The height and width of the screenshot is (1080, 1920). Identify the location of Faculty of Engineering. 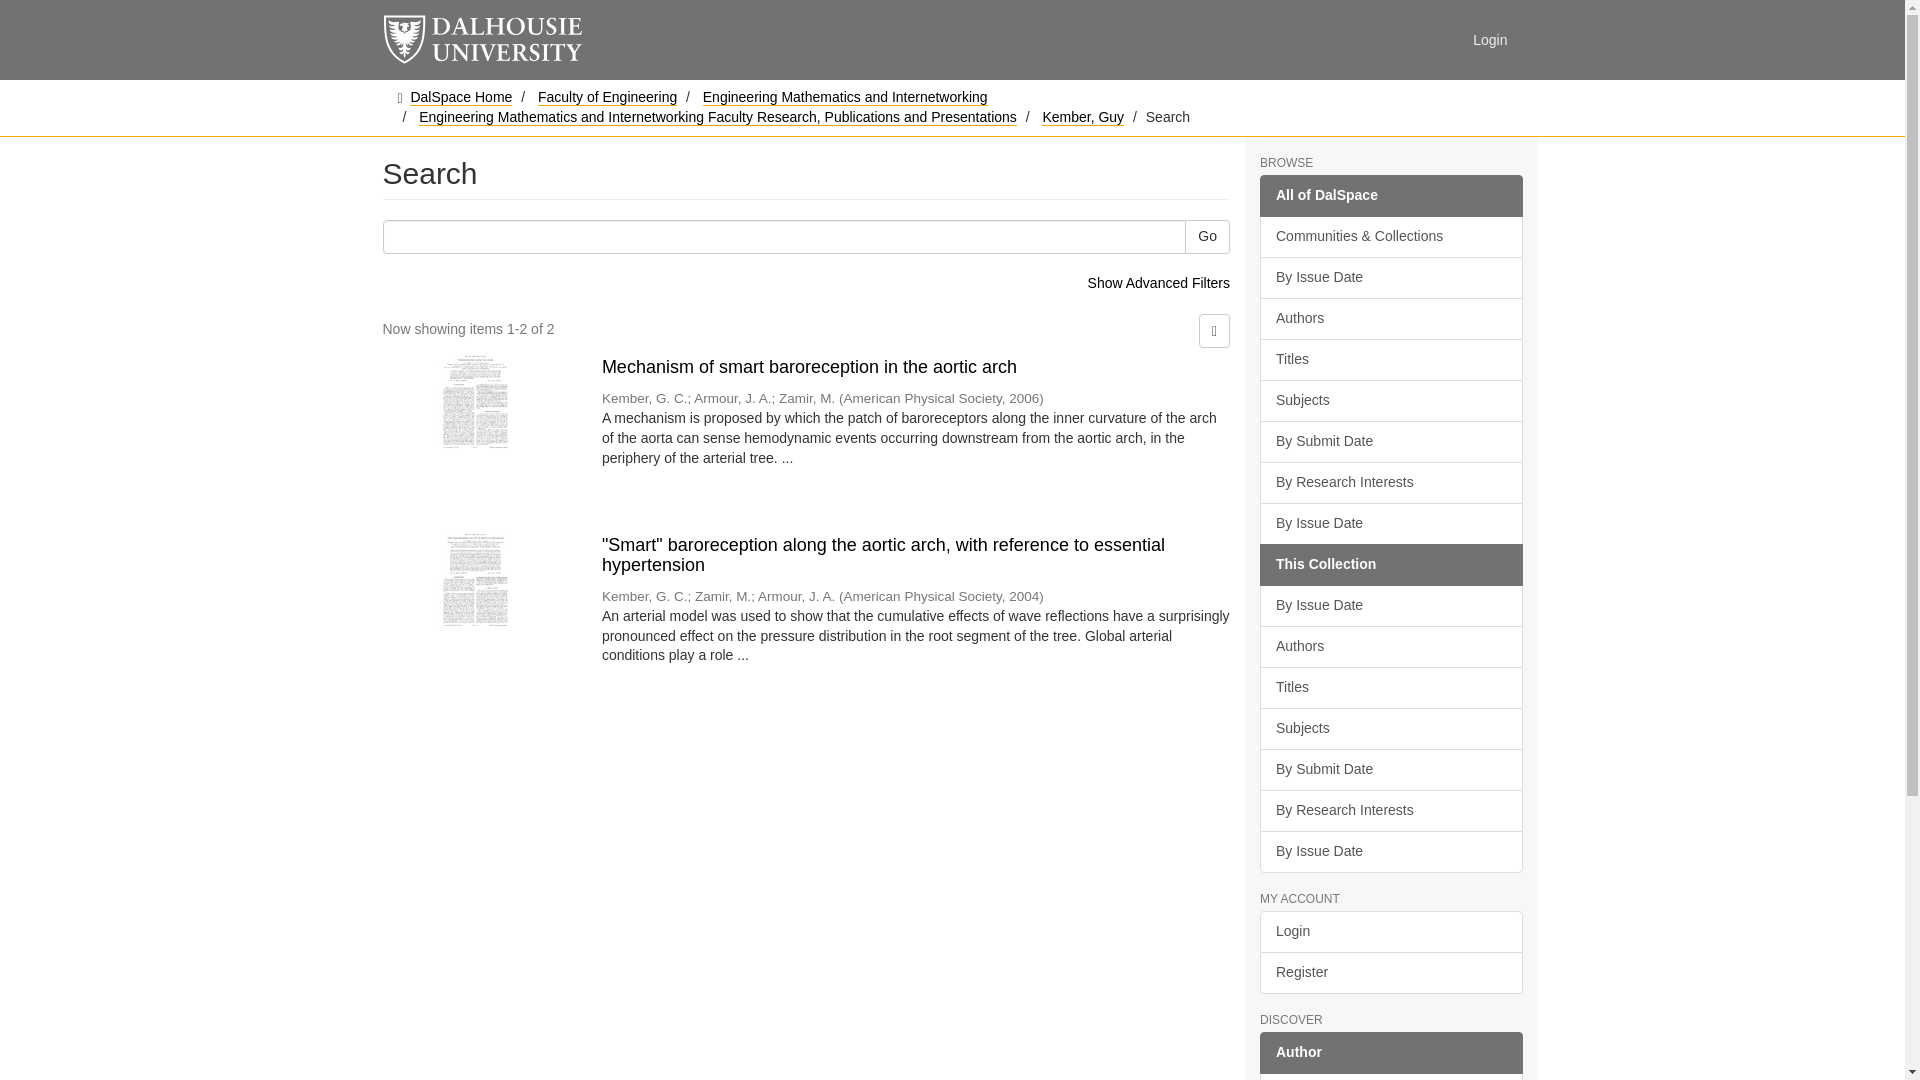
(607, 96).